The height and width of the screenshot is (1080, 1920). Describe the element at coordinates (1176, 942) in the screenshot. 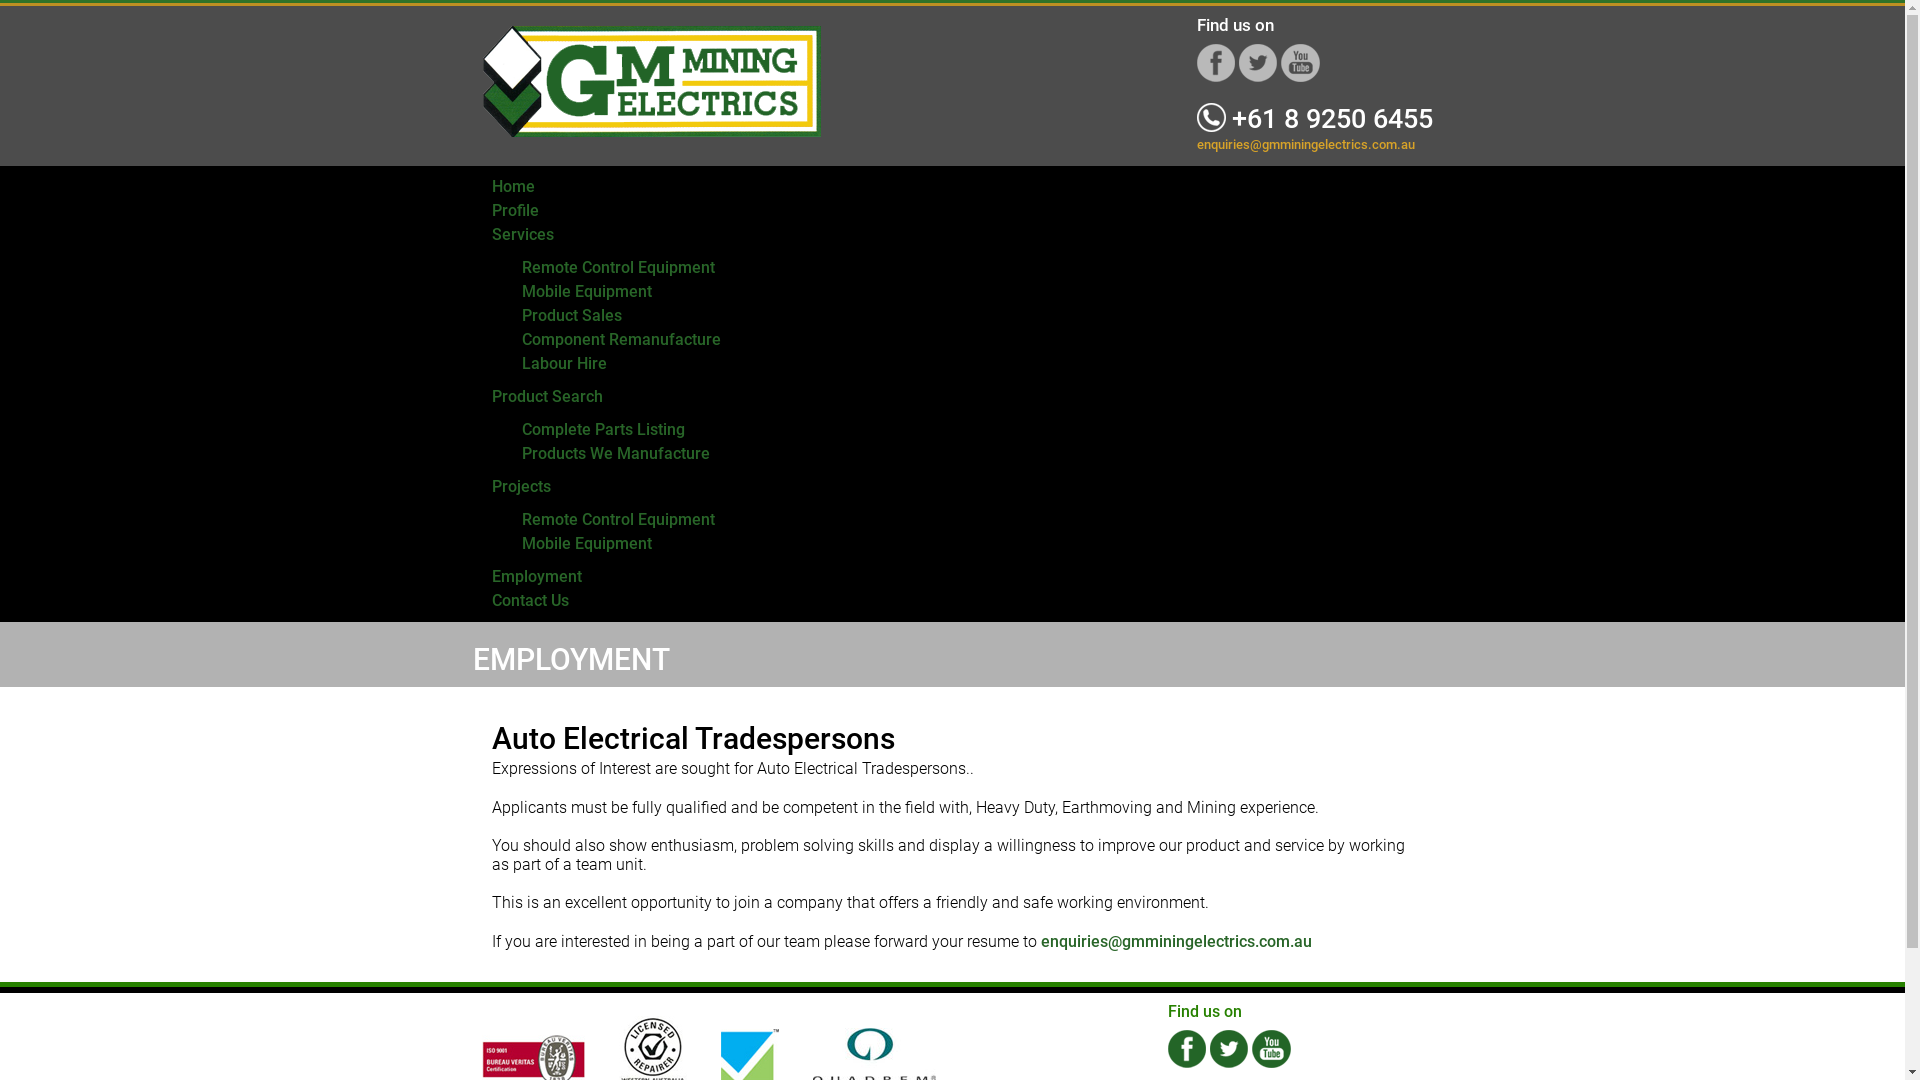

I see `enquiries@gmminingelectrics.com.au` at that location.